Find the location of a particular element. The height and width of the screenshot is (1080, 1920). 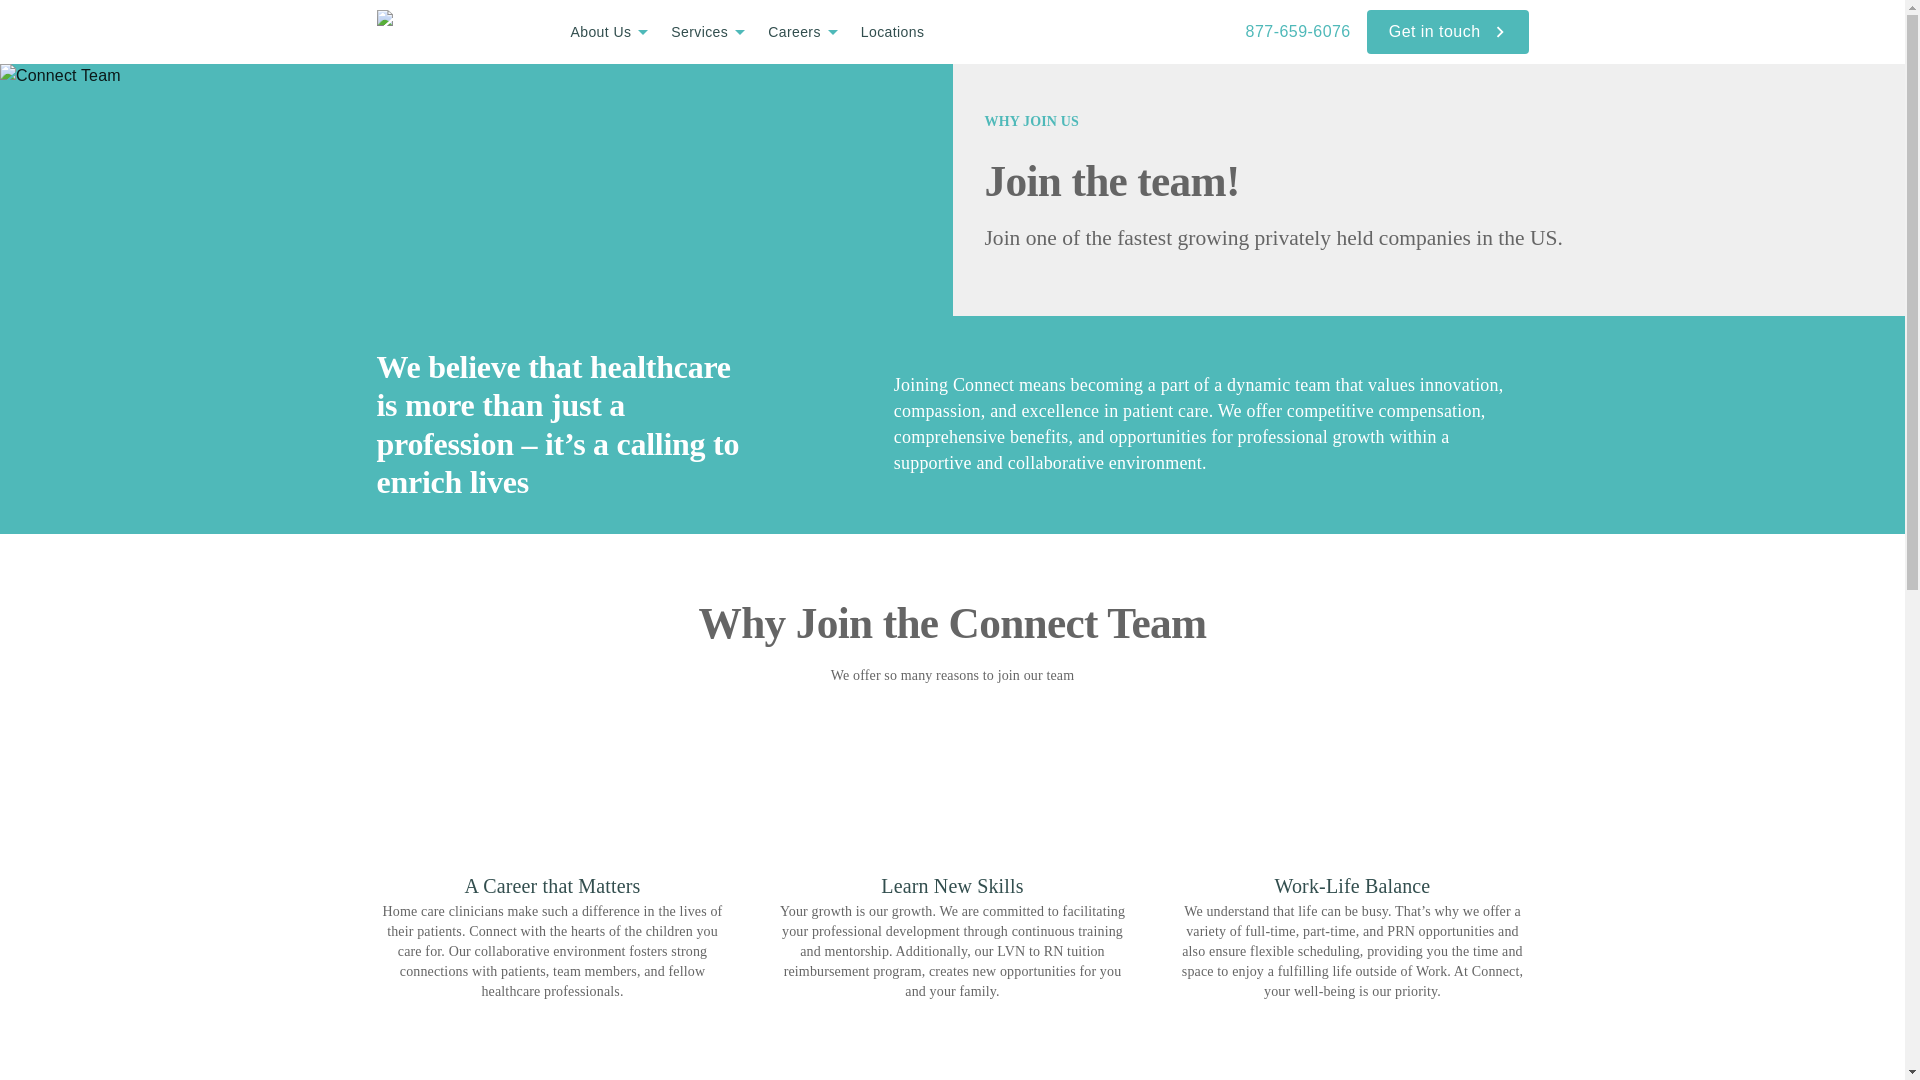

Careers is located at coordinates (806, 32).